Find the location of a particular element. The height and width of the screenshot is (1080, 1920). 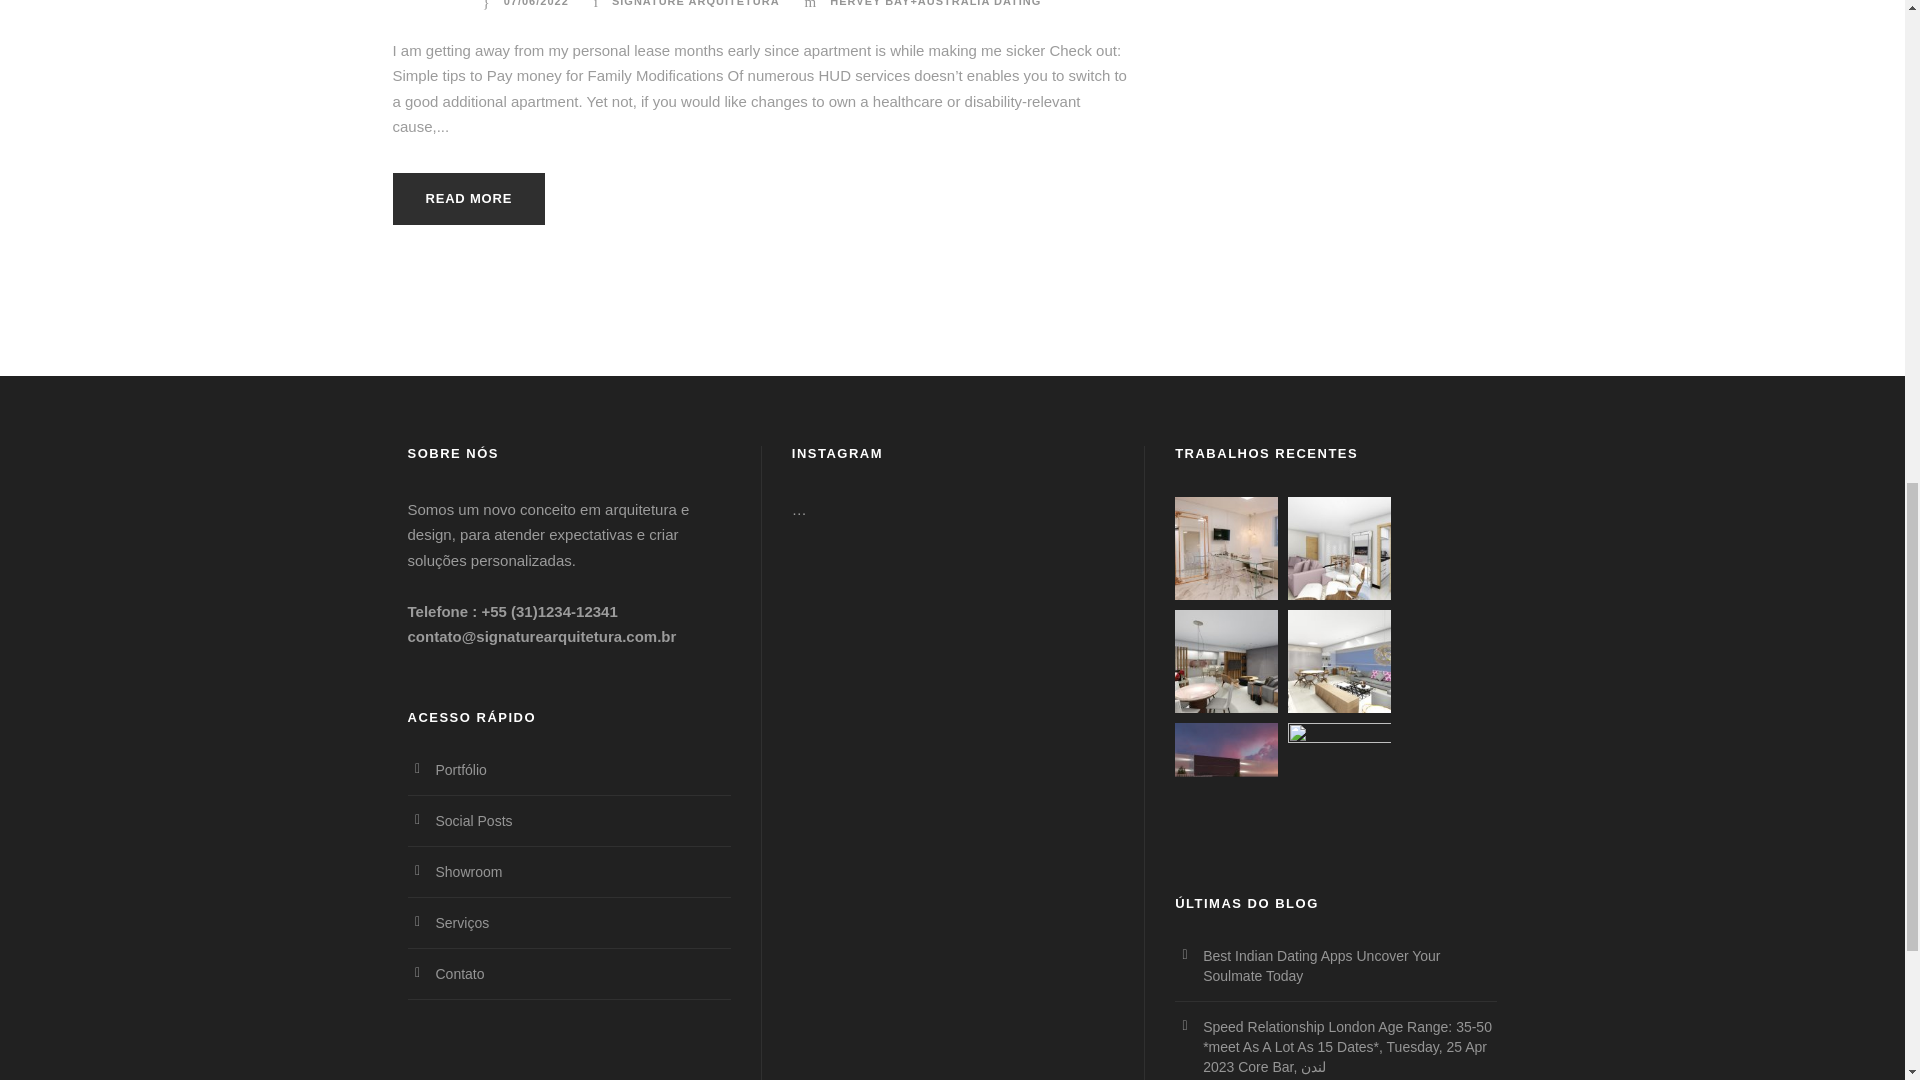

Posts by Signature Arquitetura is located at coordinates (696, 3).